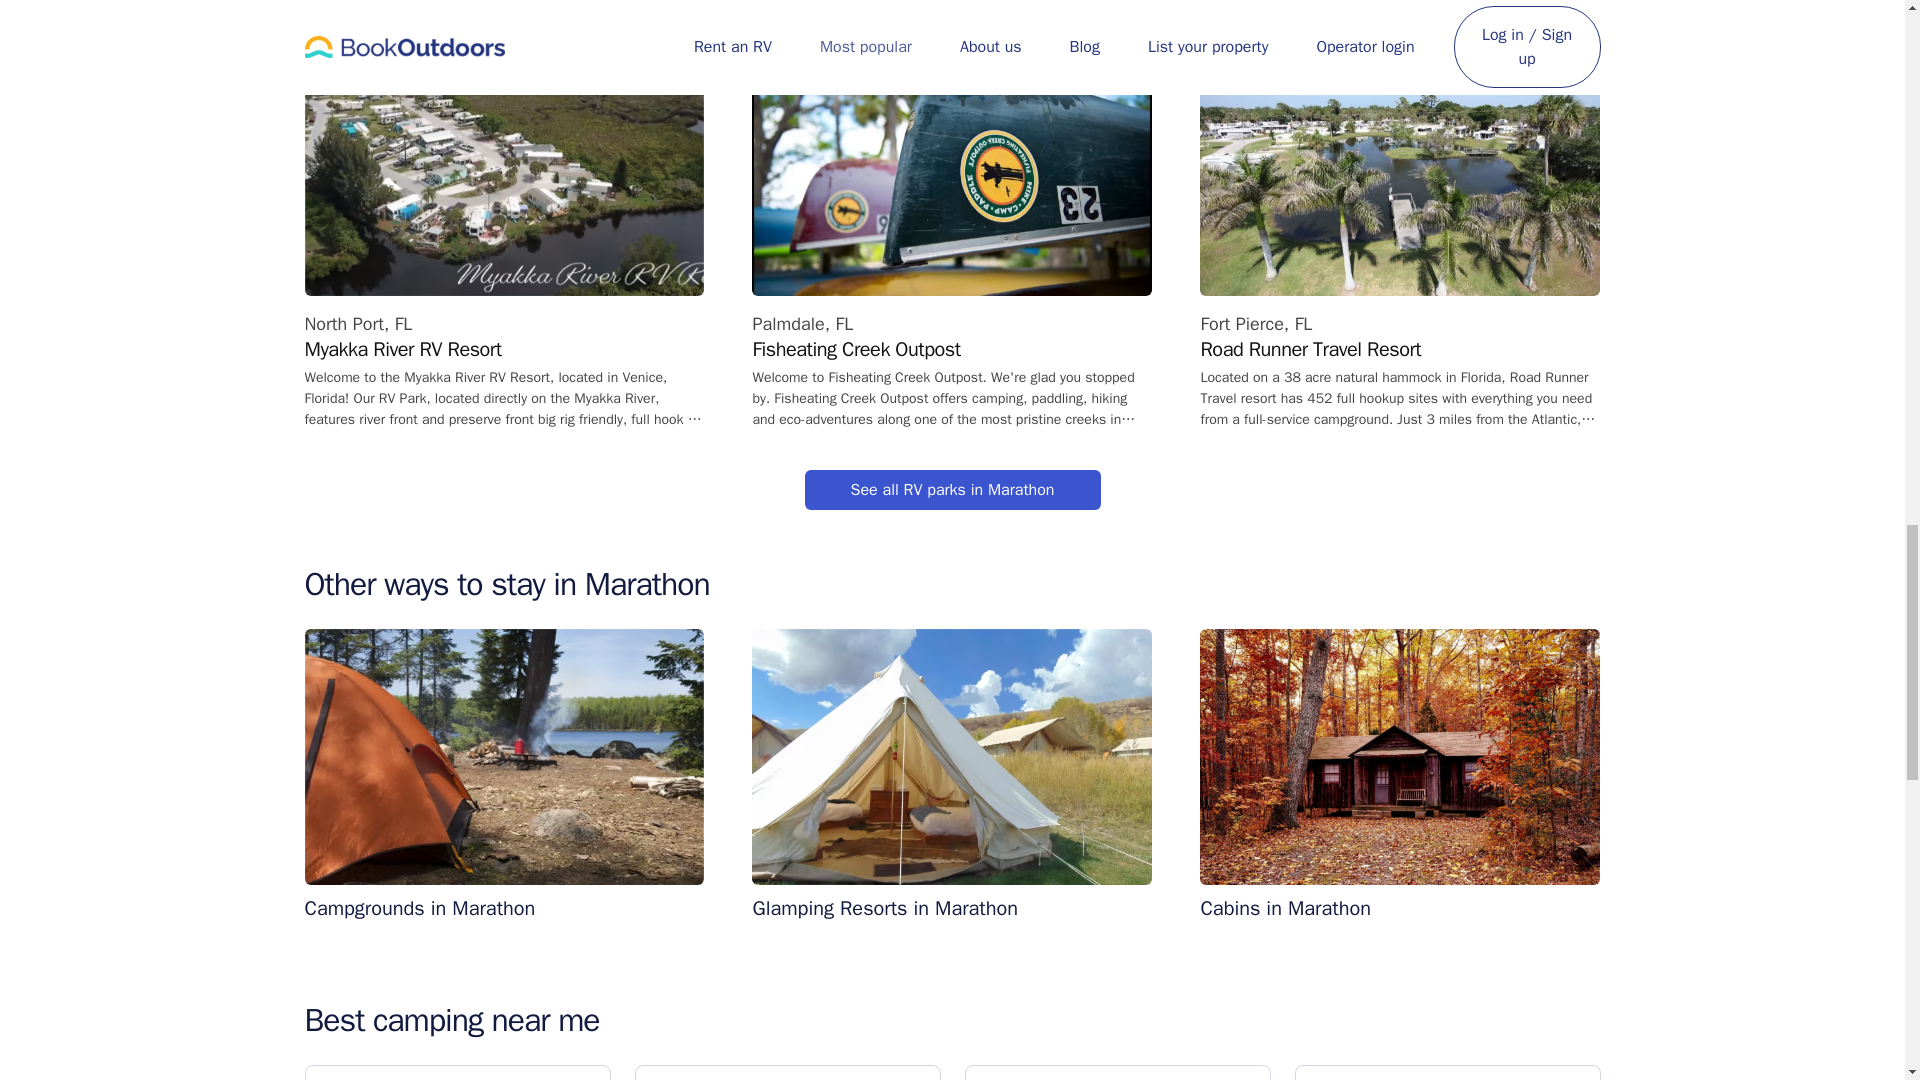 The height and width of the screenshot is (1080, 1920). I want to click on Best tent camping near me, so click(786, 1072).